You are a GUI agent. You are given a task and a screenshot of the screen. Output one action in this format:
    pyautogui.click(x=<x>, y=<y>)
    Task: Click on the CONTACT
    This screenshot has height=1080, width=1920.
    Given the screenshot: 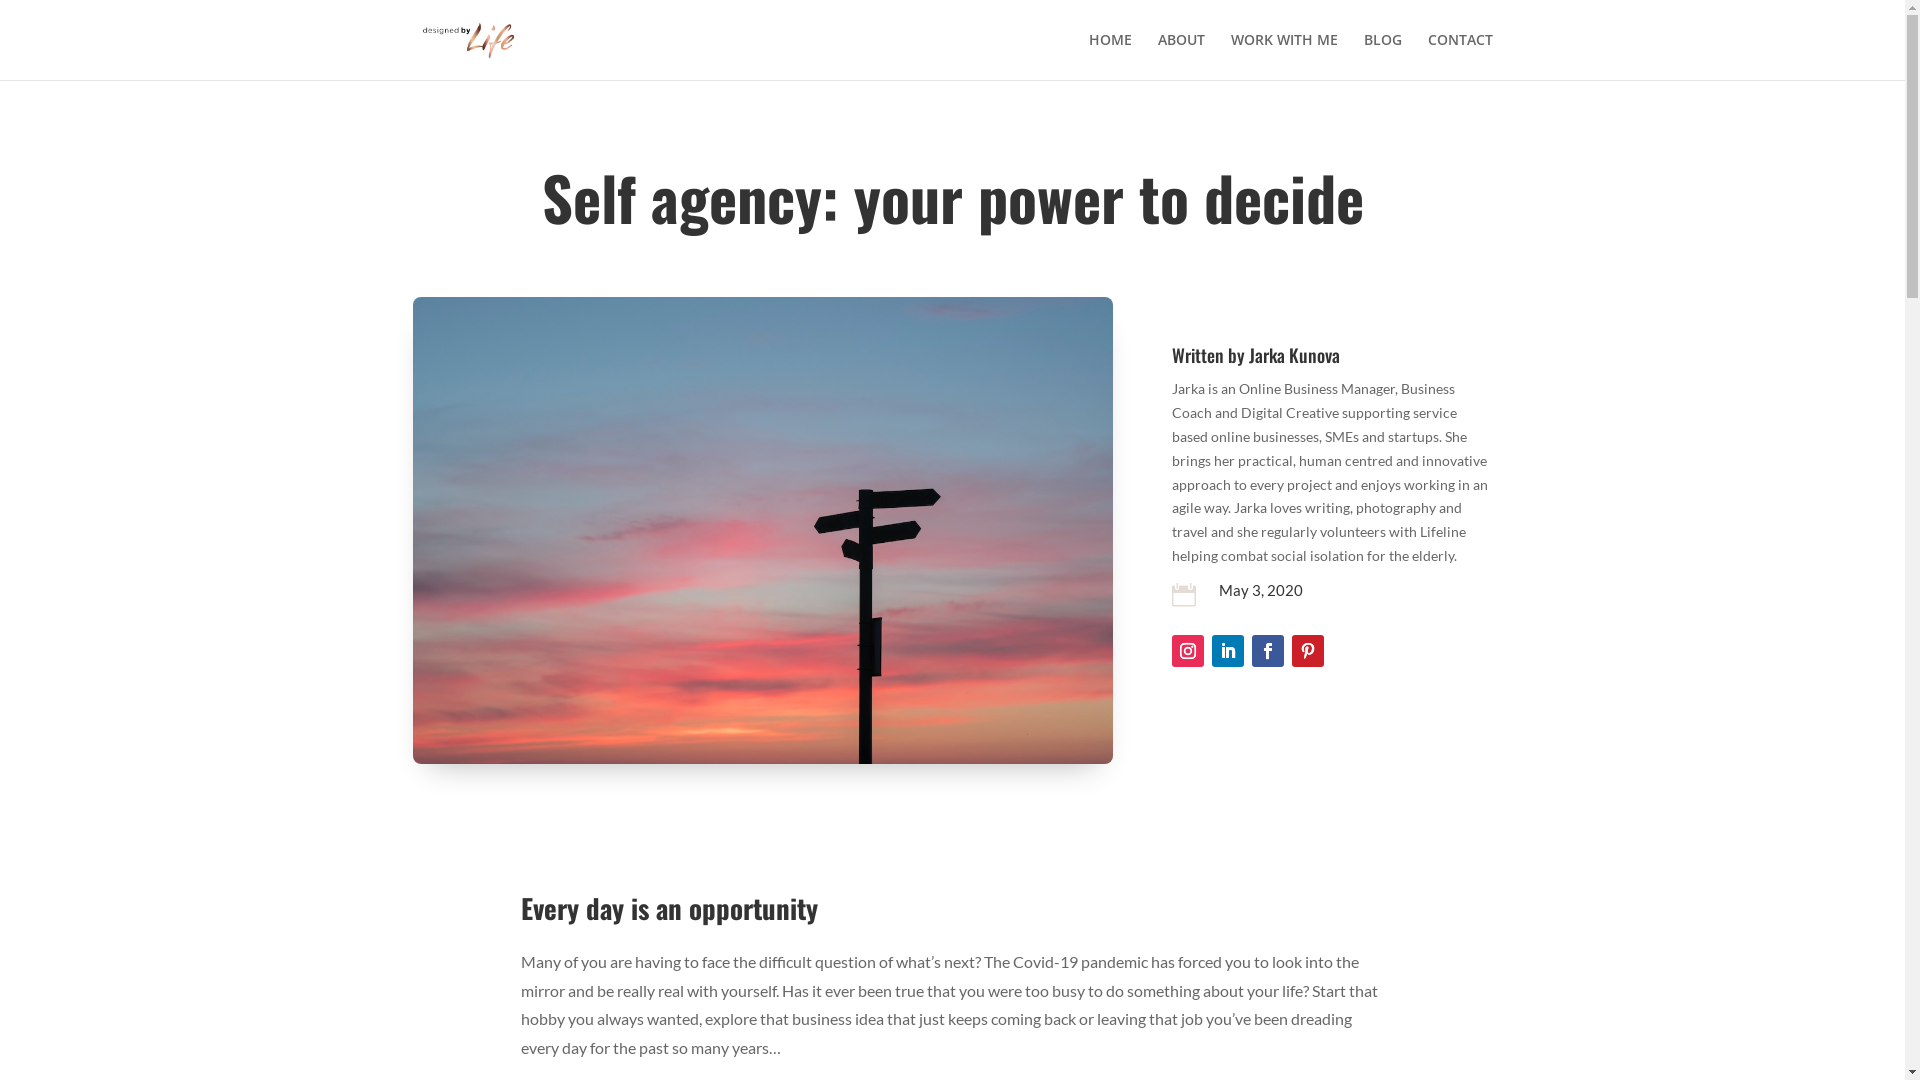 What is the action you would take?
    pyautogui.click(x=1460, y=56)
    